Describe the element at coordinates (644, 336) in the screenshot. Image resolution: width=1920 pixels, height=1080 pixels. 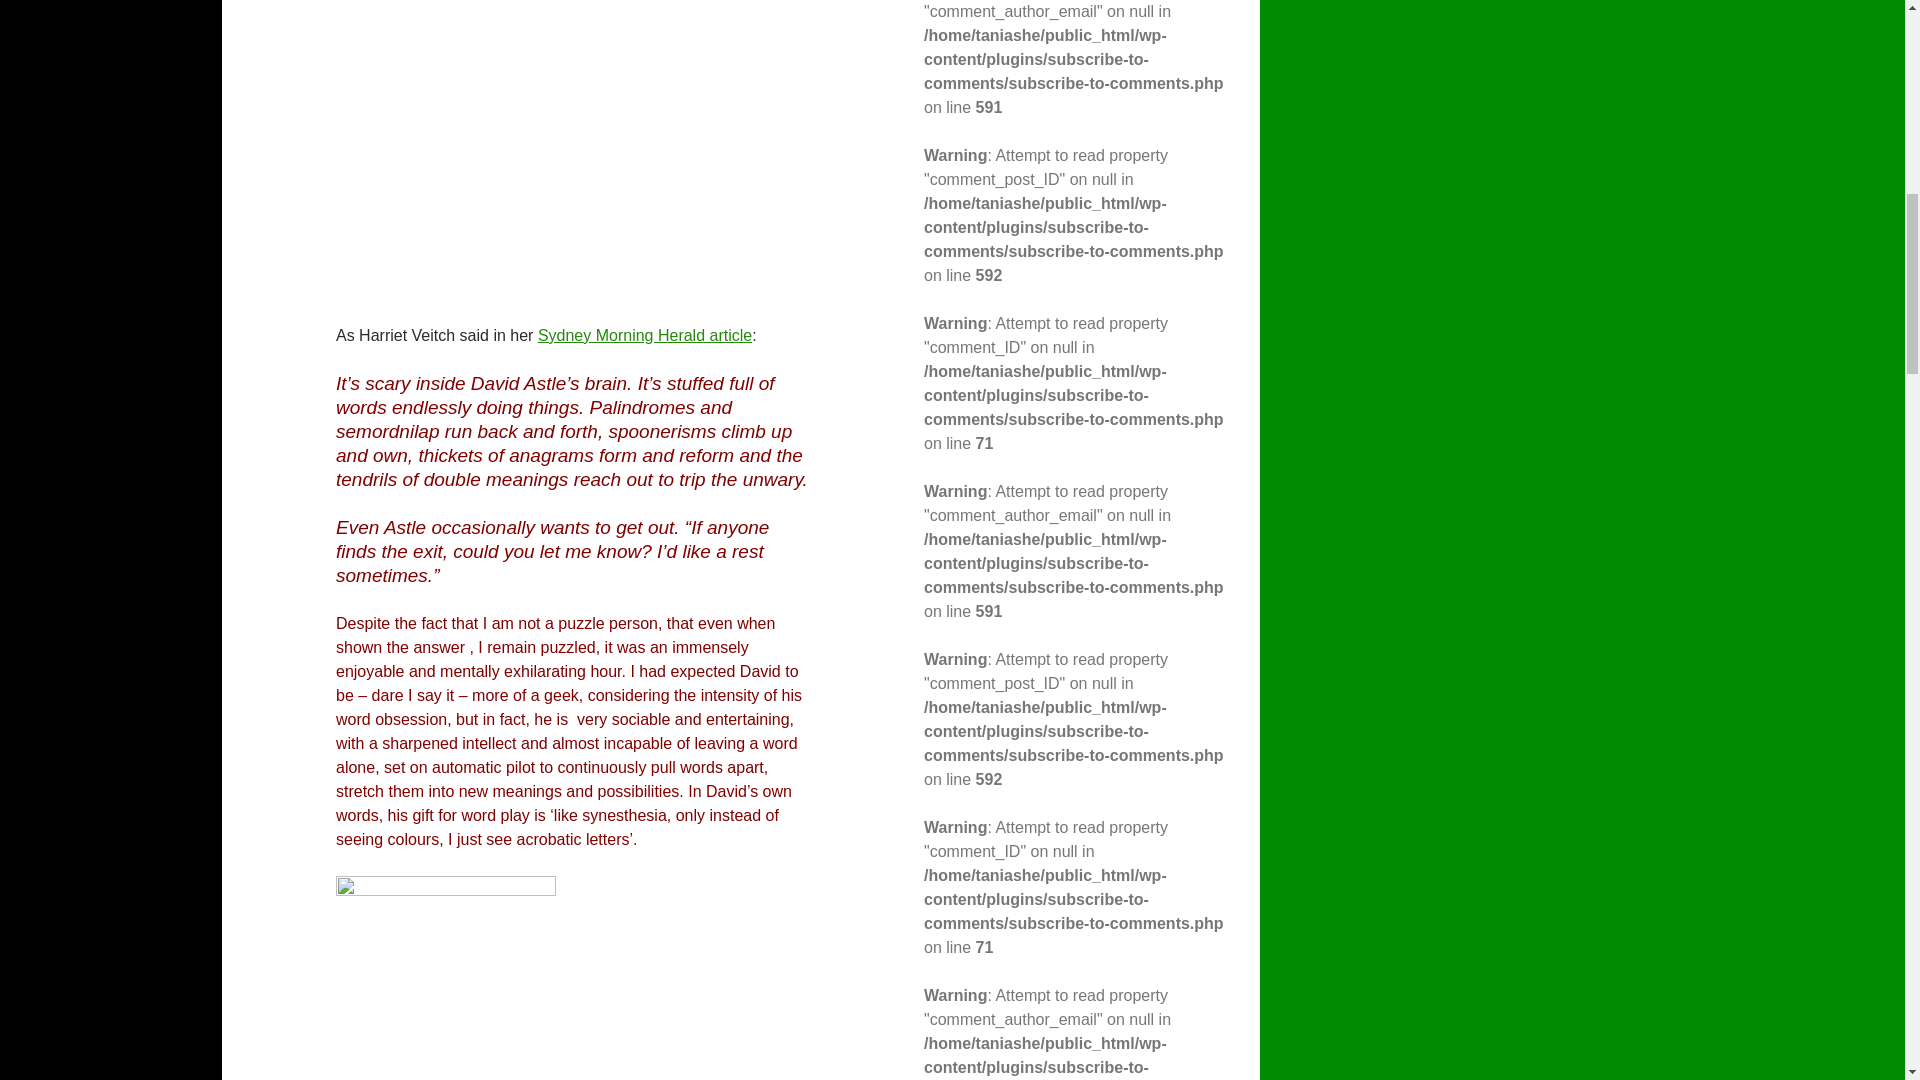
I see `Sydney Morning Herald article` at that location.